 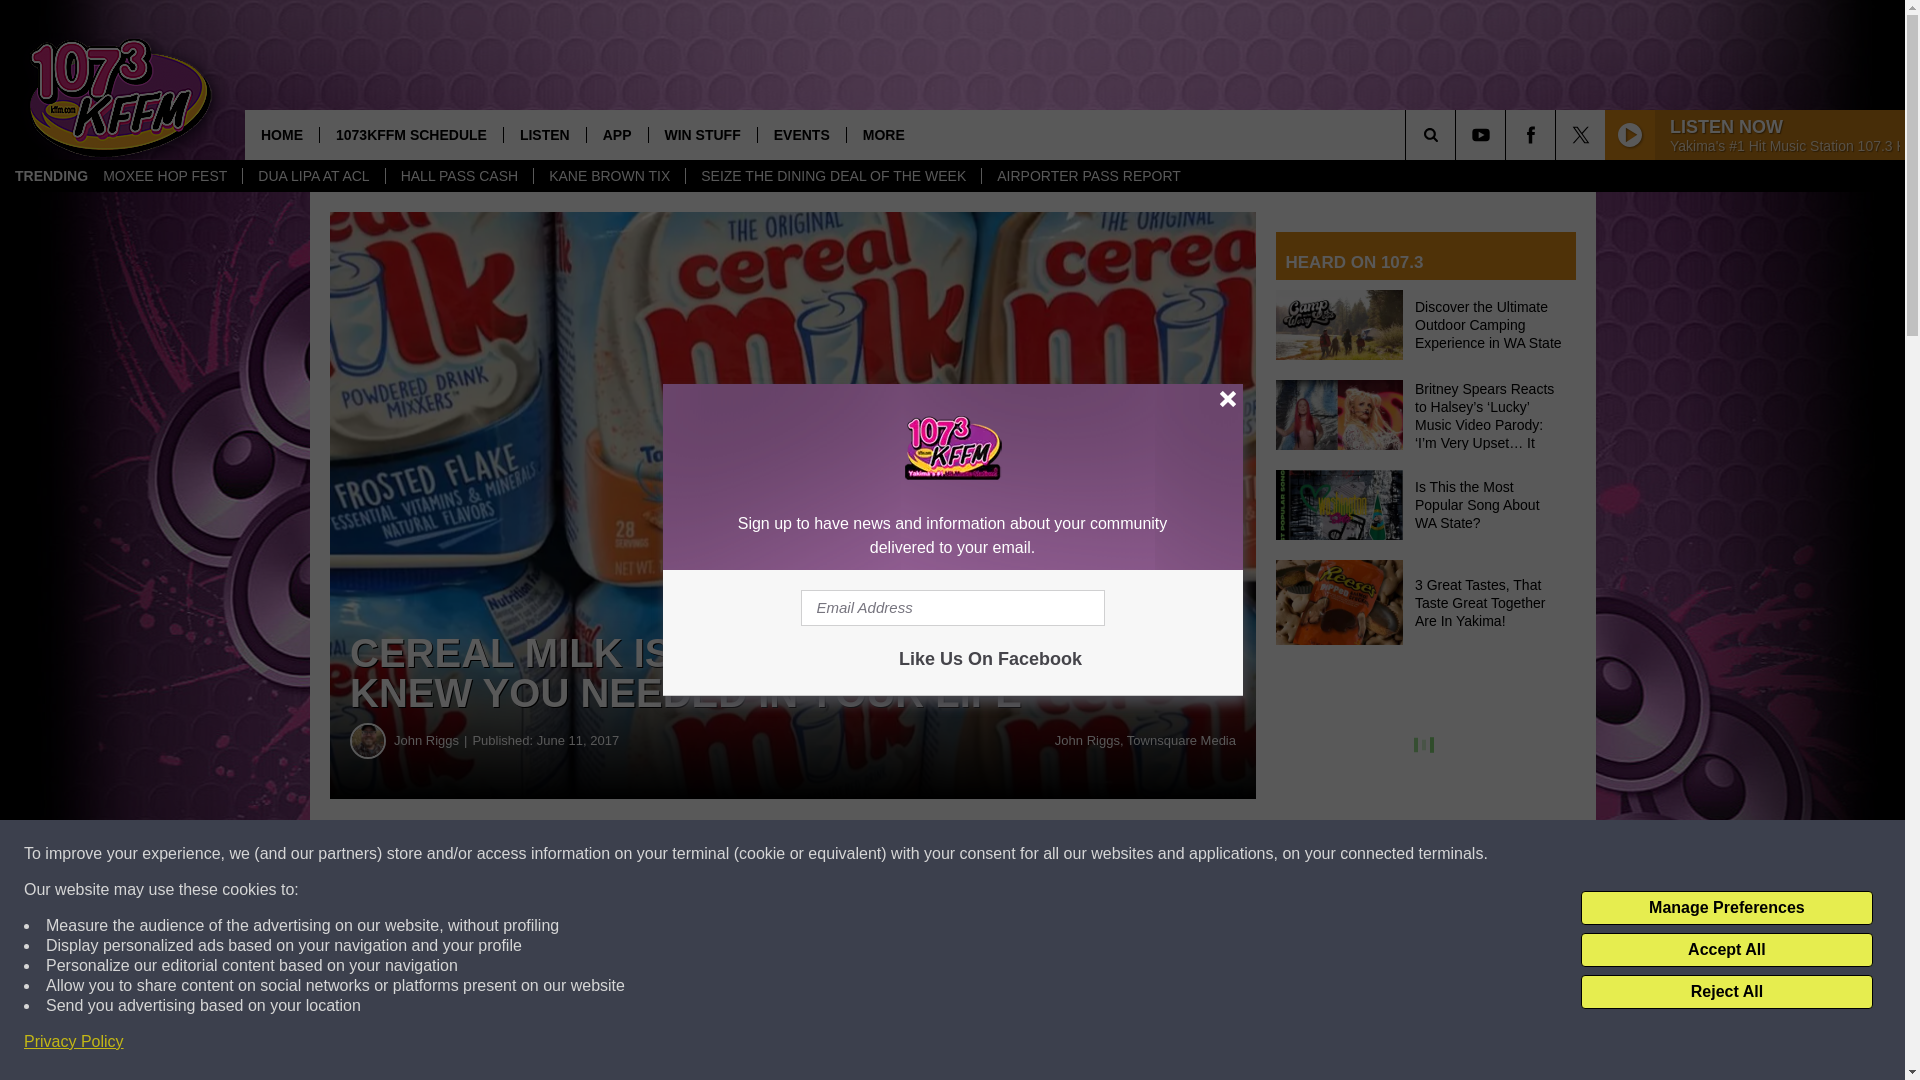 I want to click on Share on Facebook, so click(x=608, y=854).